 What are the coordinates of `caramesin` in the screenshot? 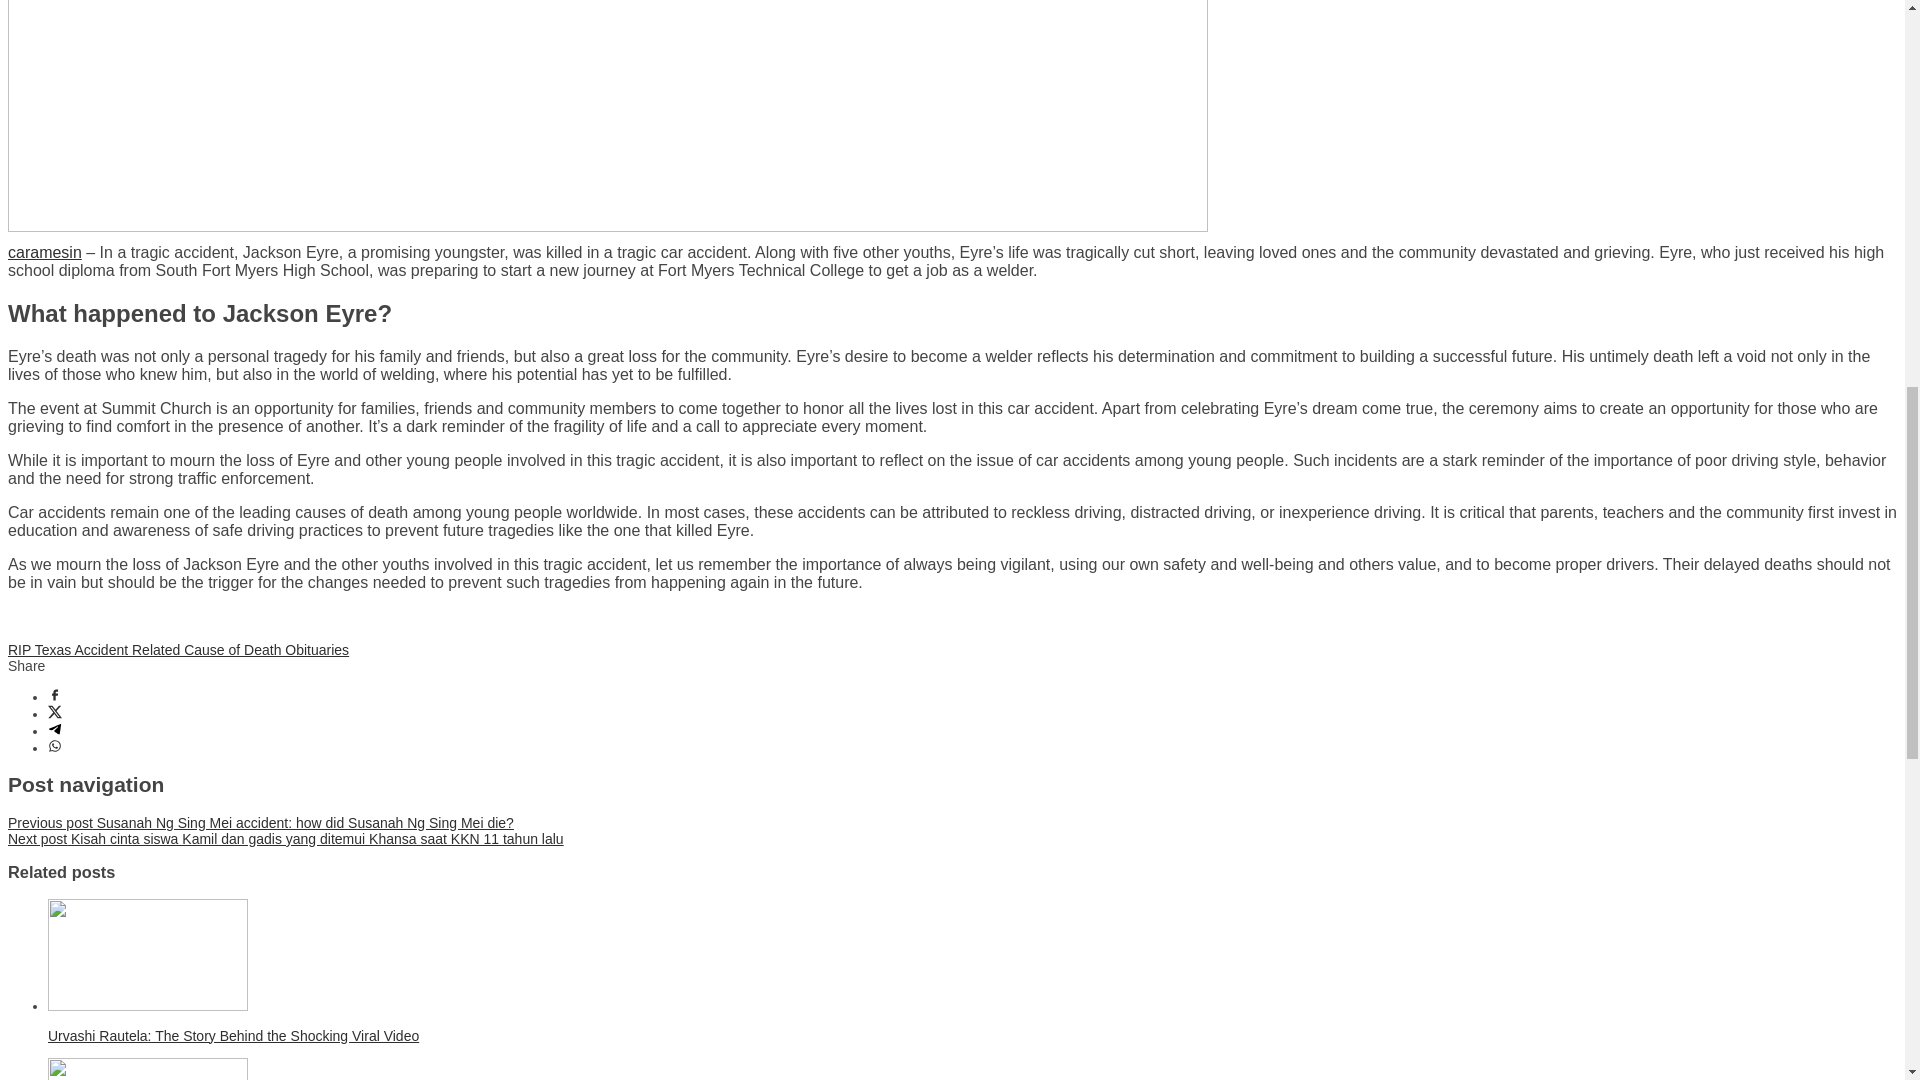 It's located at (44, 252).